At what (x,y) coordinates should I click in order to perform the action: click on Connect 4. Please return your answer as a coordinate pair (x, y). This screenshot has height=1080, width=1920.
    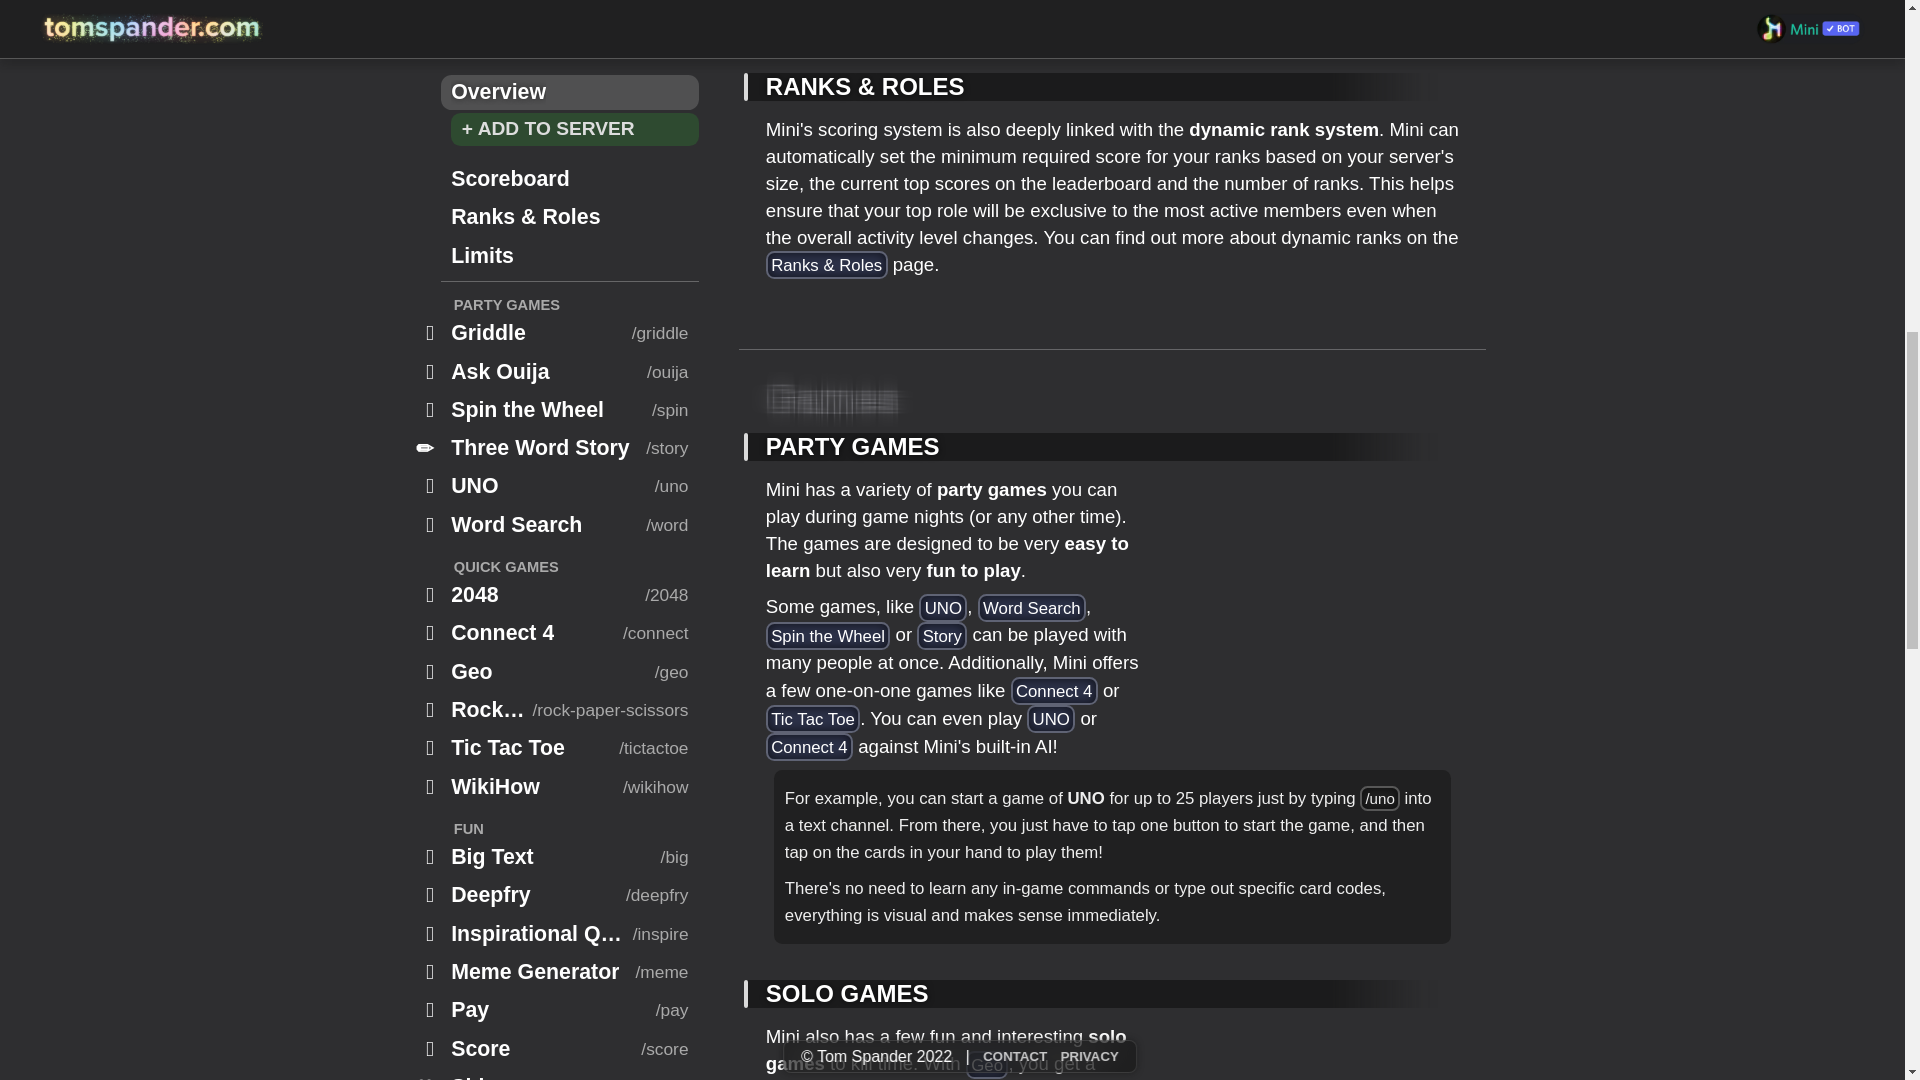
    Looking at the image, I should click on (1054, 691).